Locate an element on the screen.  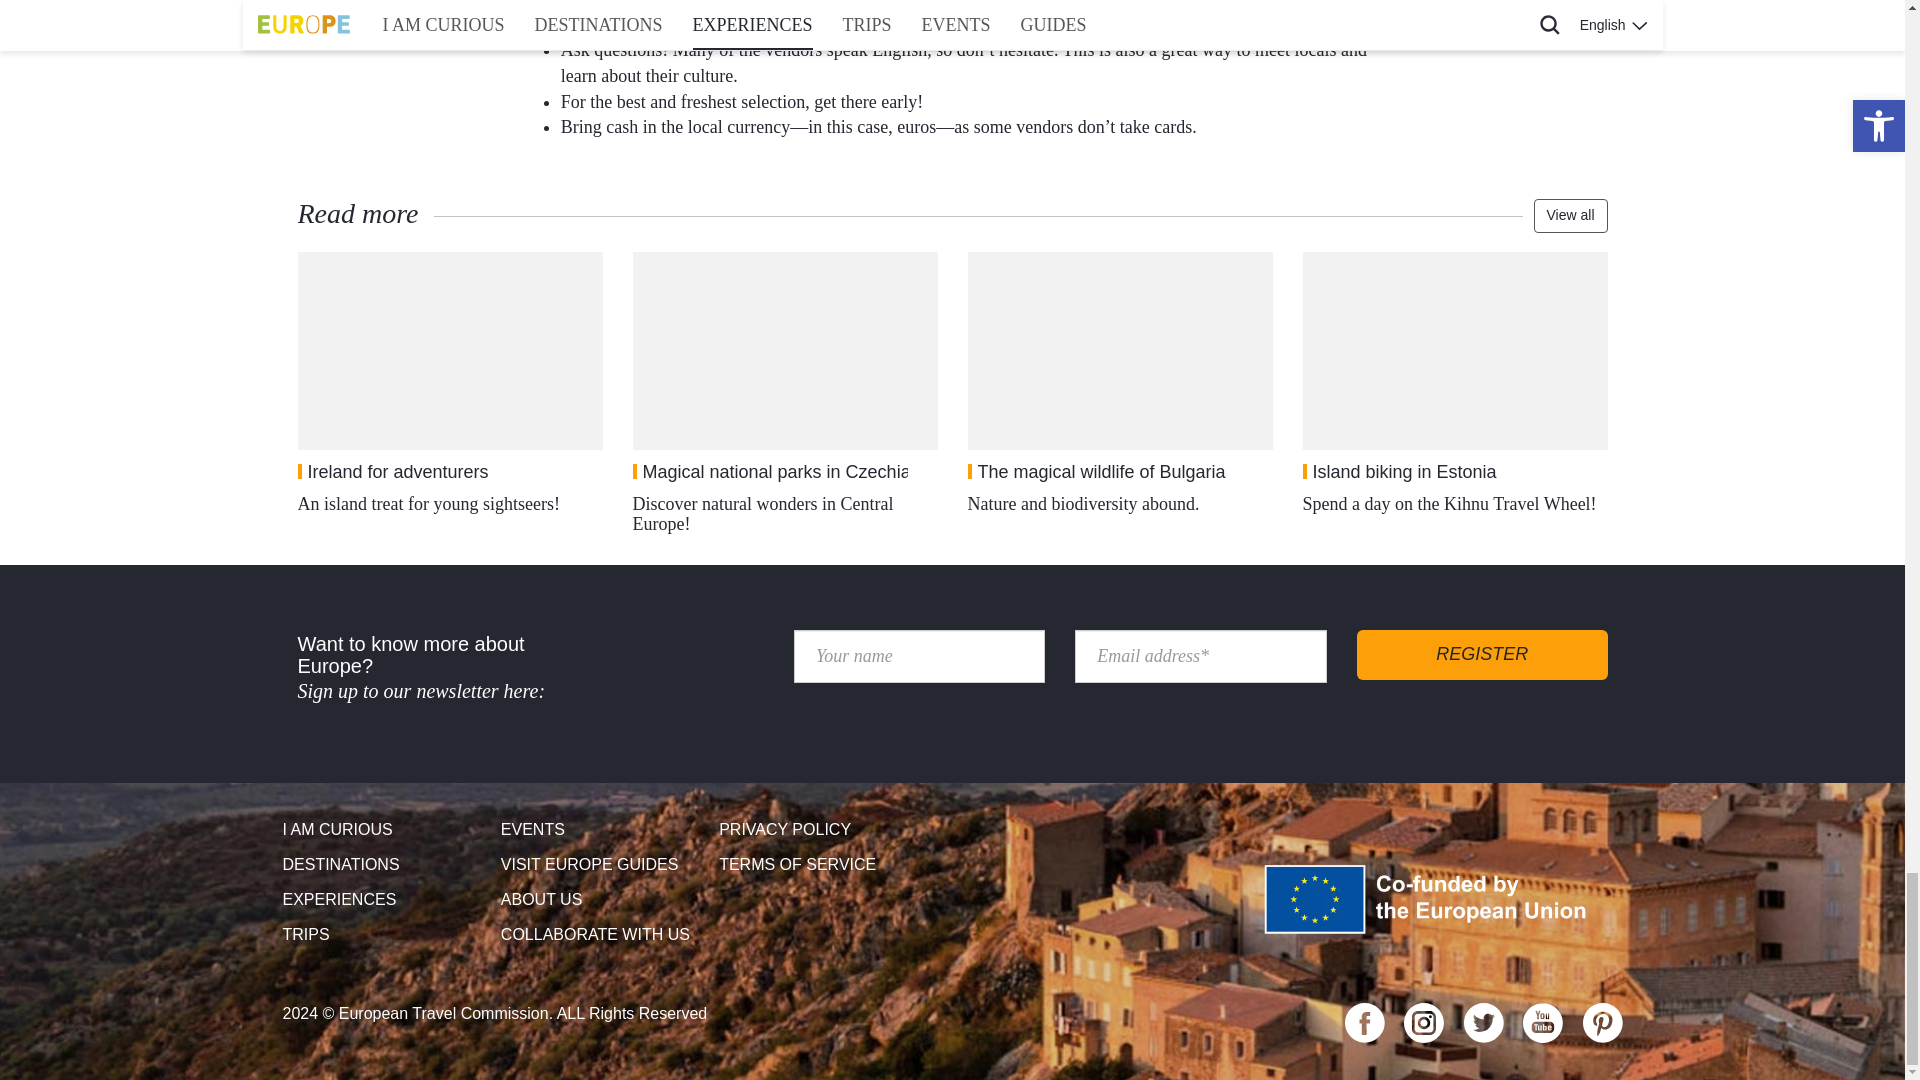
Register is located at coordinates (1482, 654).